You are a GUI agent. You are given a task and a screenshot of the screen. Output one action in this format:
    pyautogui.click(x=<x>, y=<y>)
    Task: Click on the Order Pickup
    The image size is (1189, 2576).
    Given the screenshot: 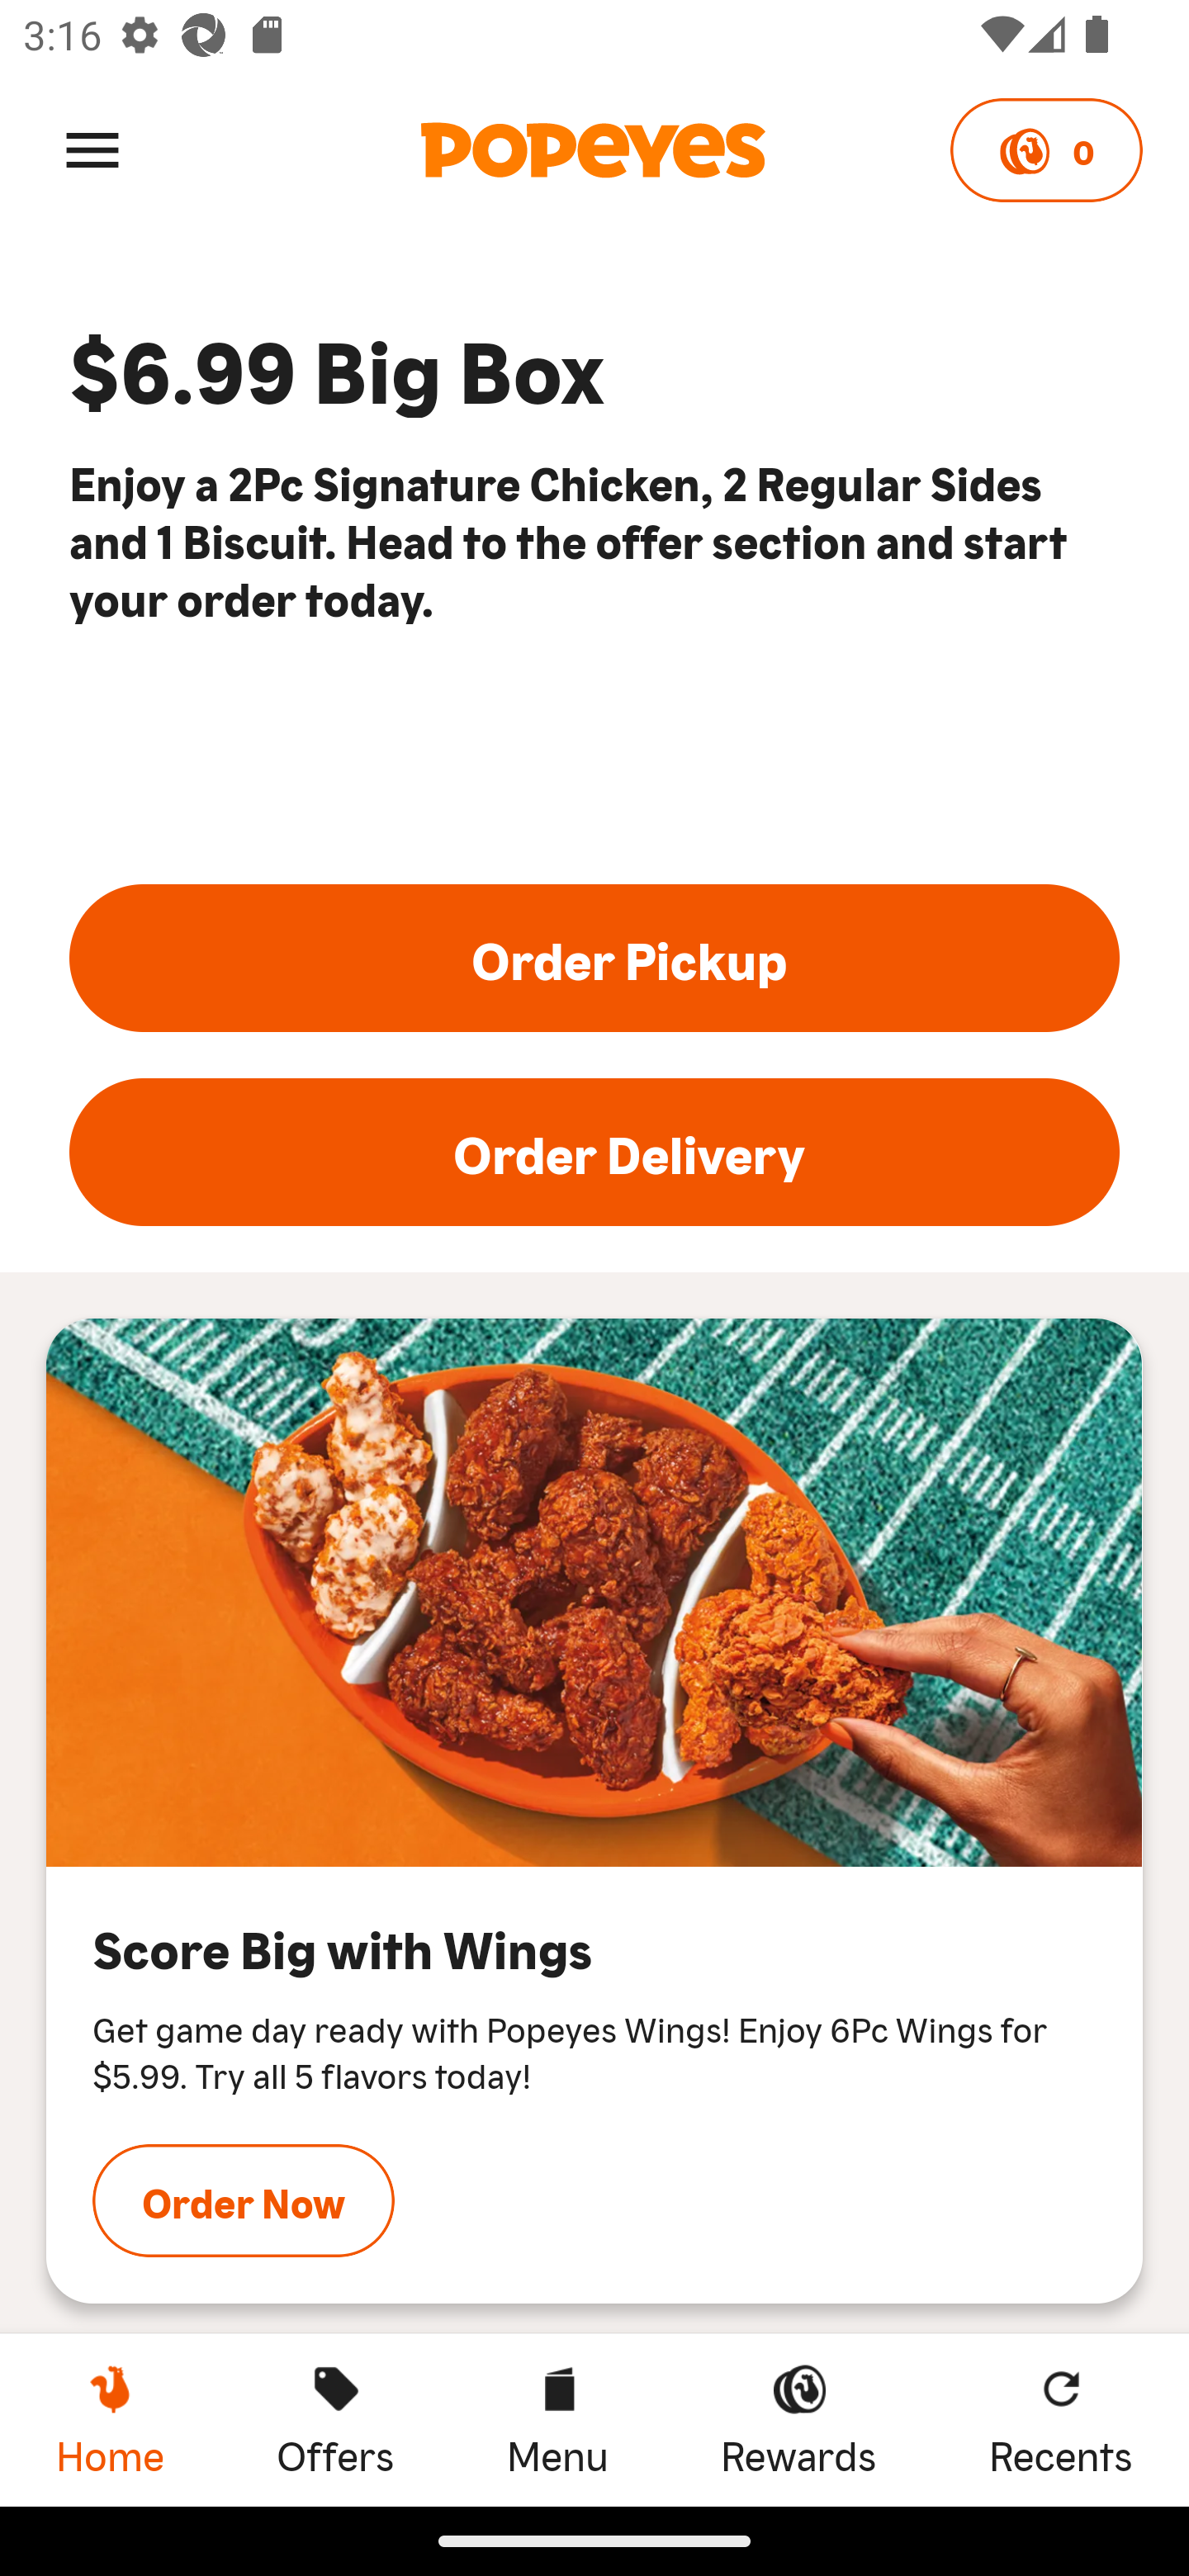 What is the action you would take?
    pyautogui.click(x=594, y=958)
    